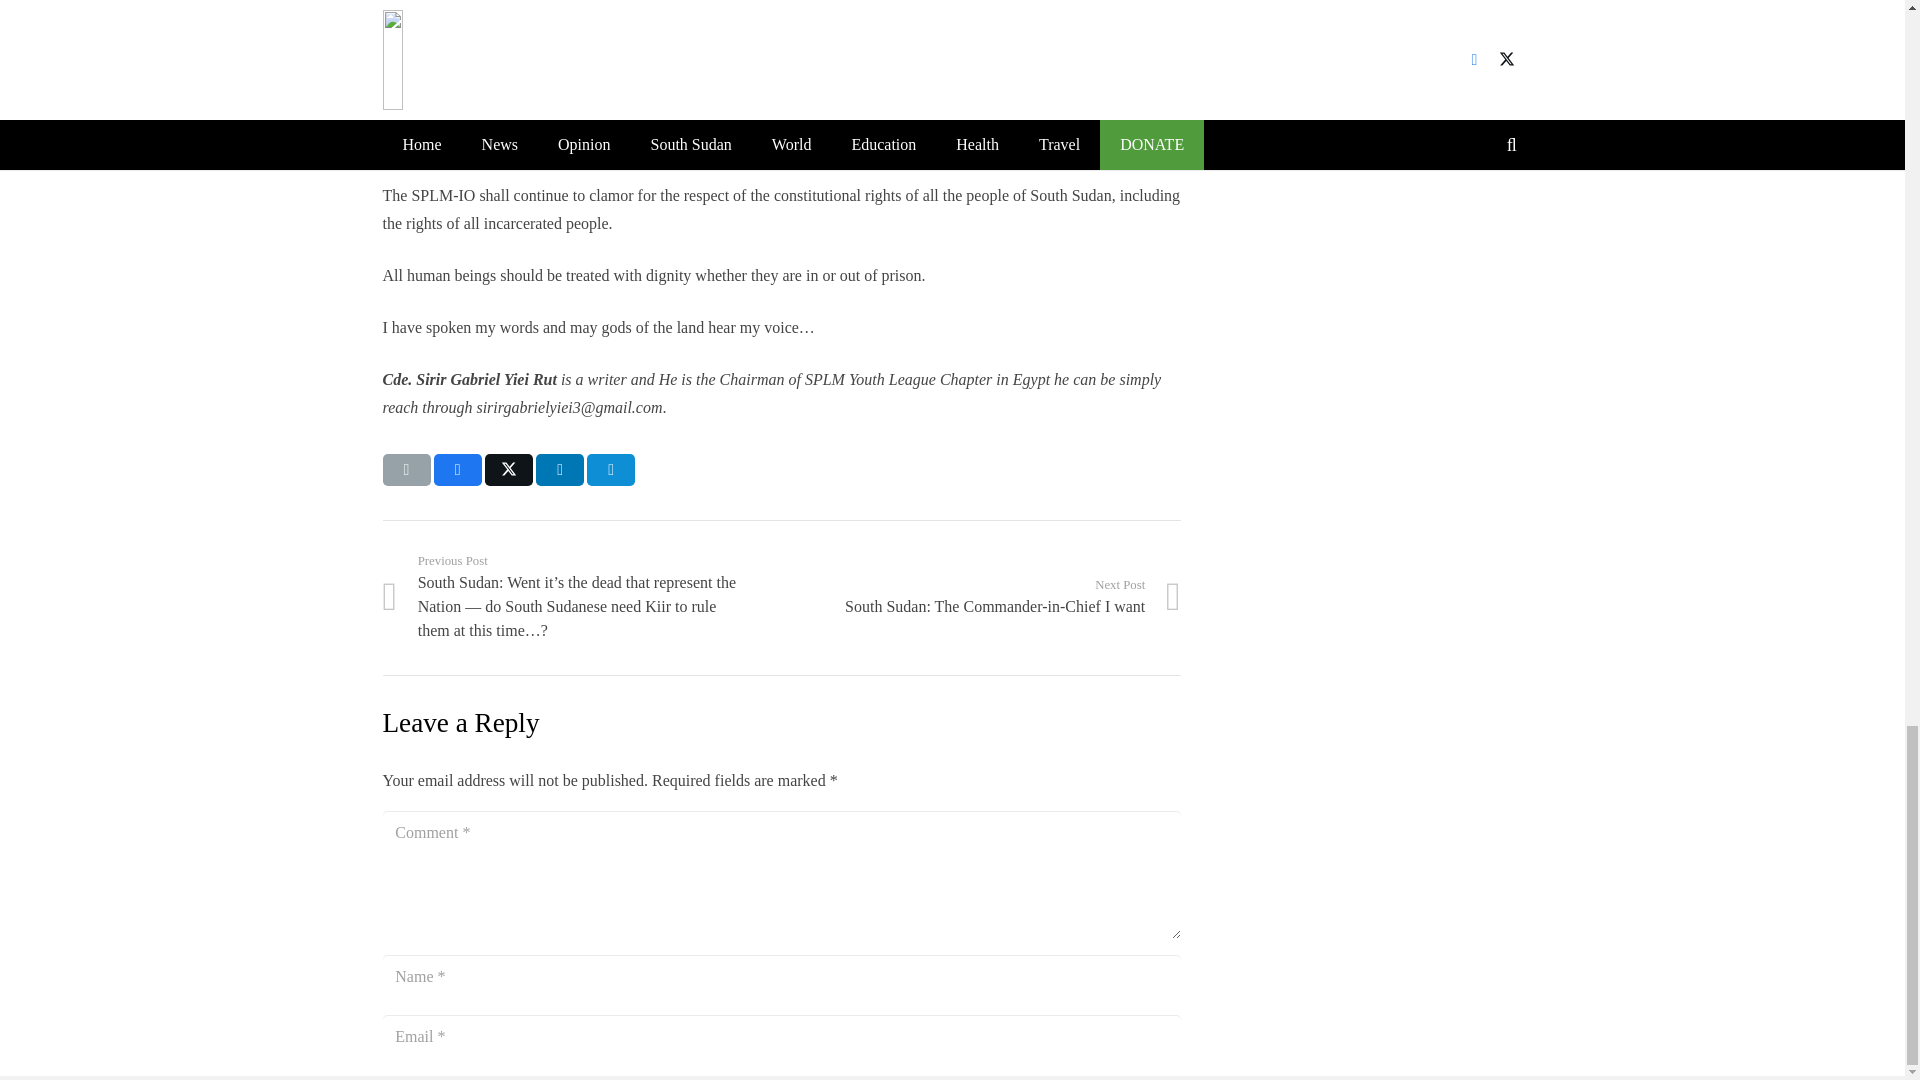 The height and width of the screenshot is (1080, 1920). I want to click on Share this, so click(406, 470).